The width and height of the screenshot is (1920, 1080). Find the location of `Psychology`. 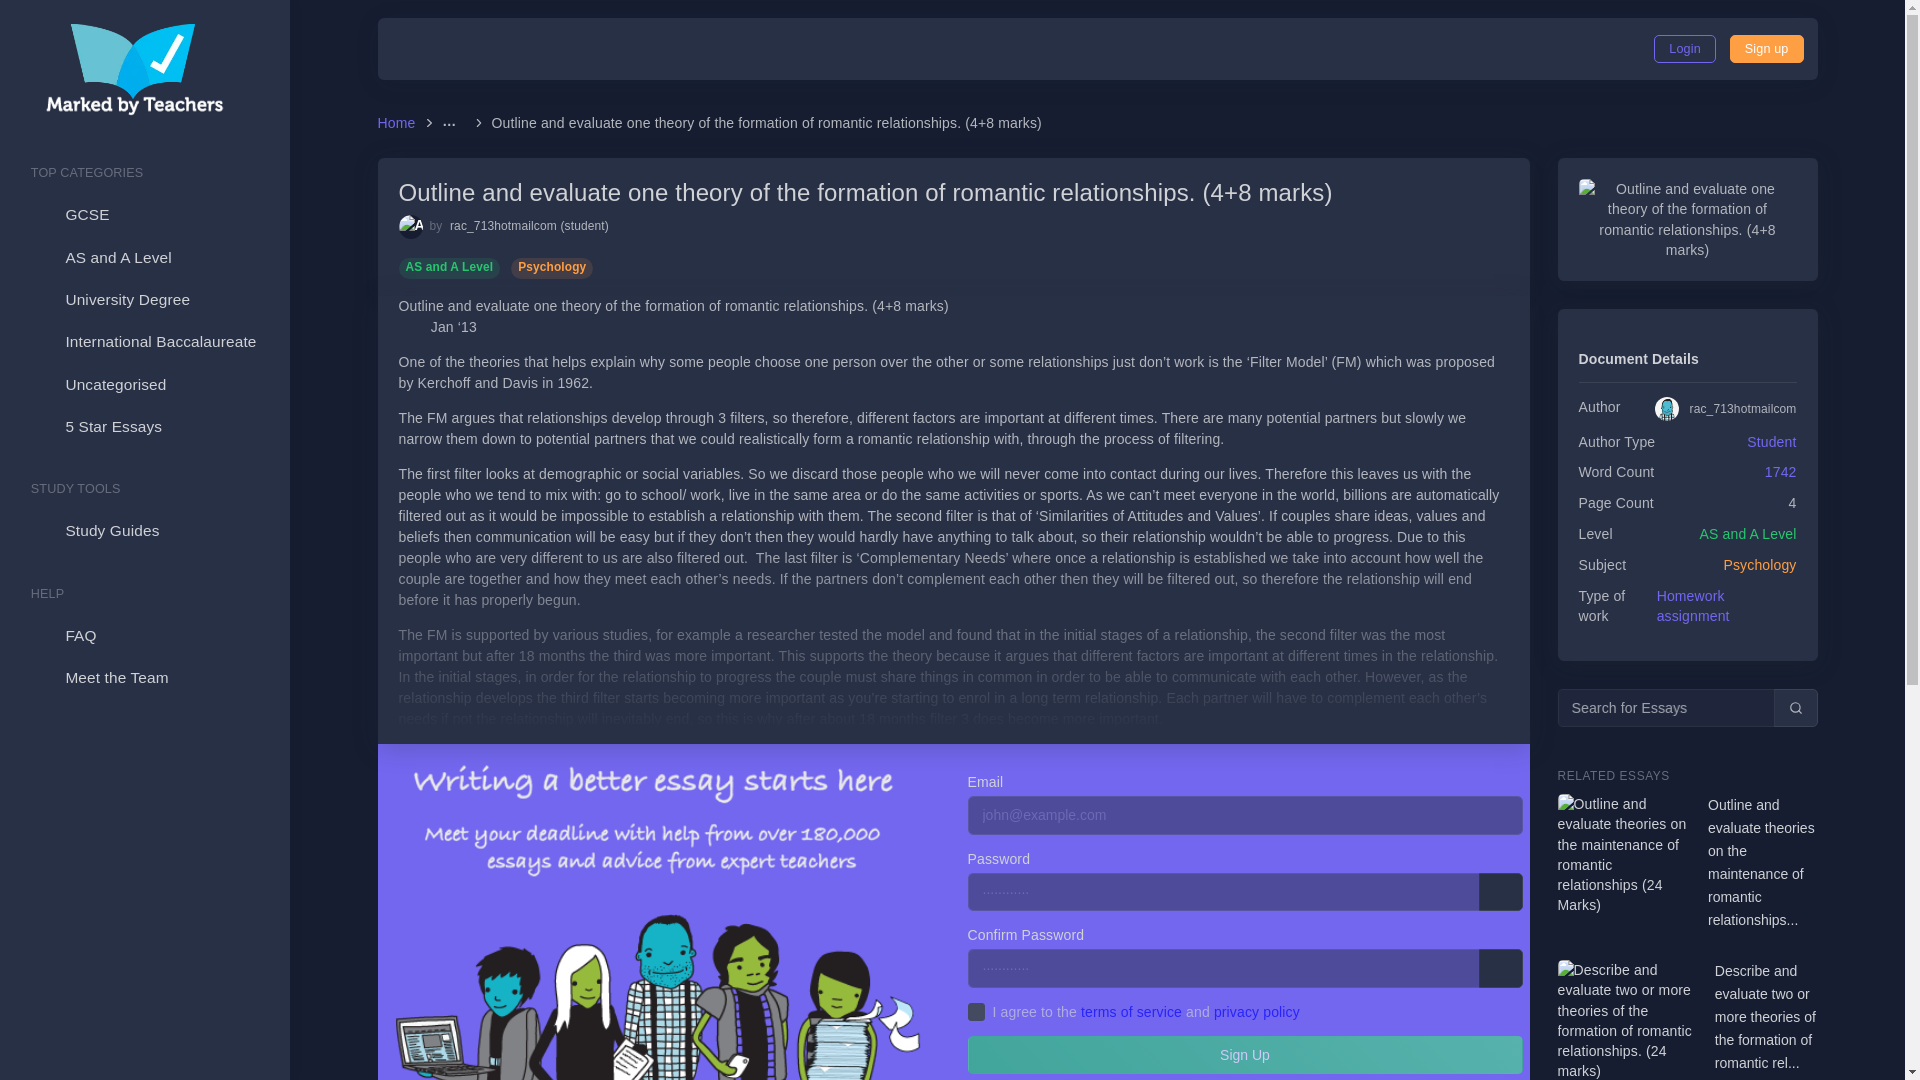

Psychology is located at coordinates (552, 266).